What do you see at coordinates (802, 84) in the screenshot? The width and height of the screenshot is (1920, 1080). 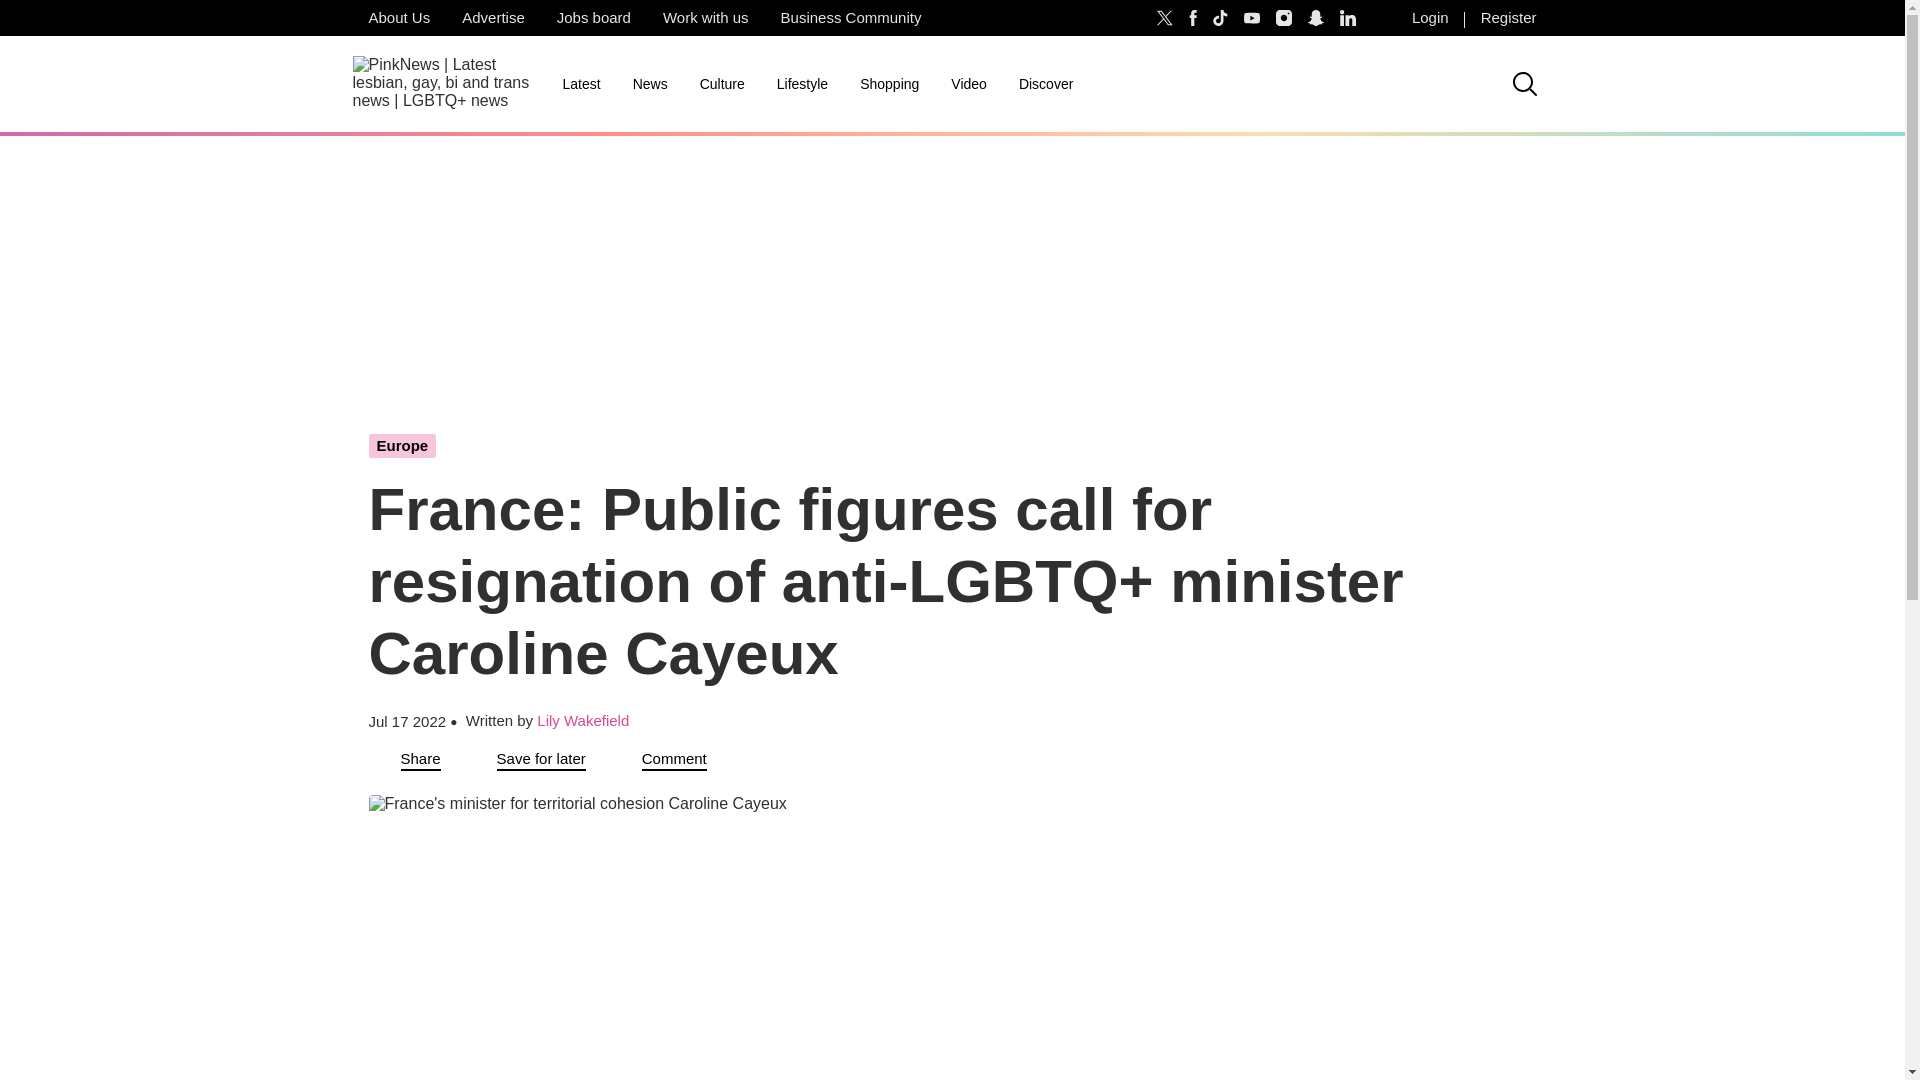 I see `Lifestyle` at bounding box center [802, 84].